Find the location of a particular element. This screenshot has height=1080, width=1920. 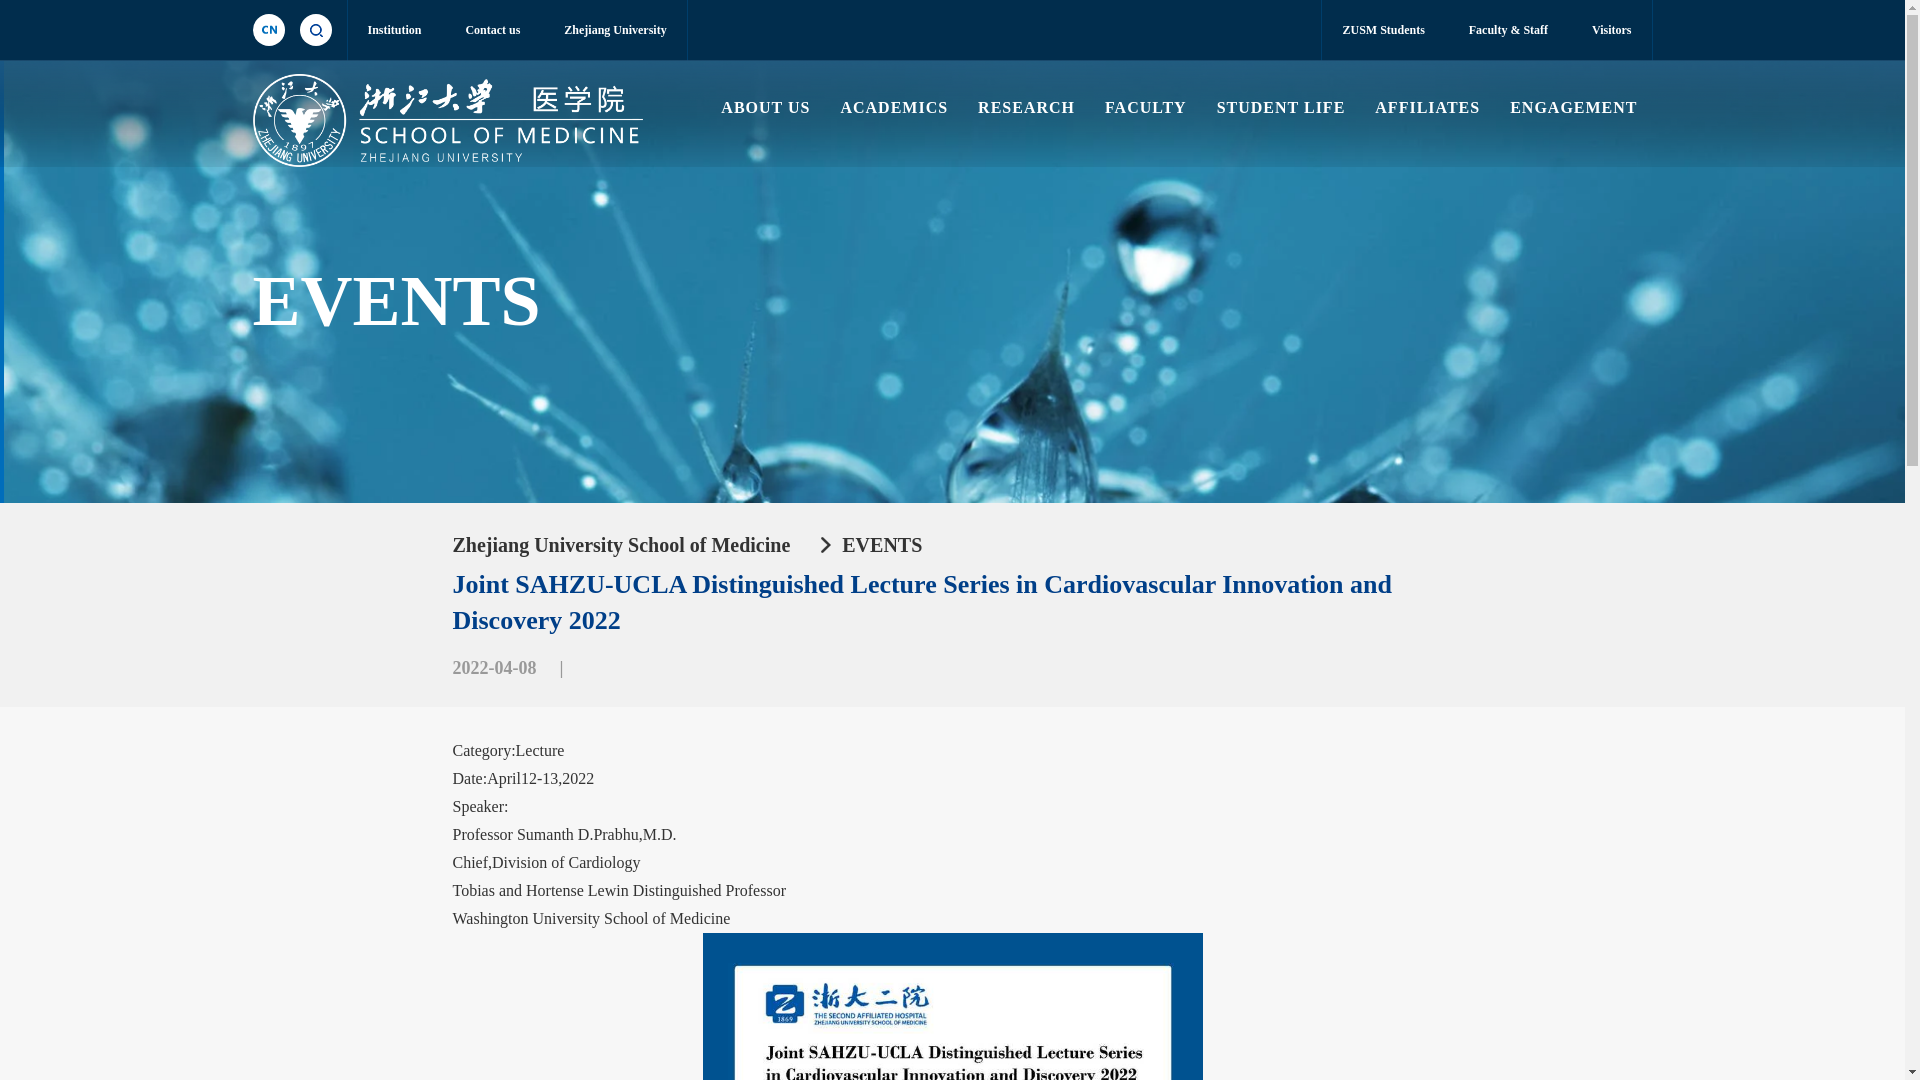

FACULTY is located at coordinates (1146, 108).